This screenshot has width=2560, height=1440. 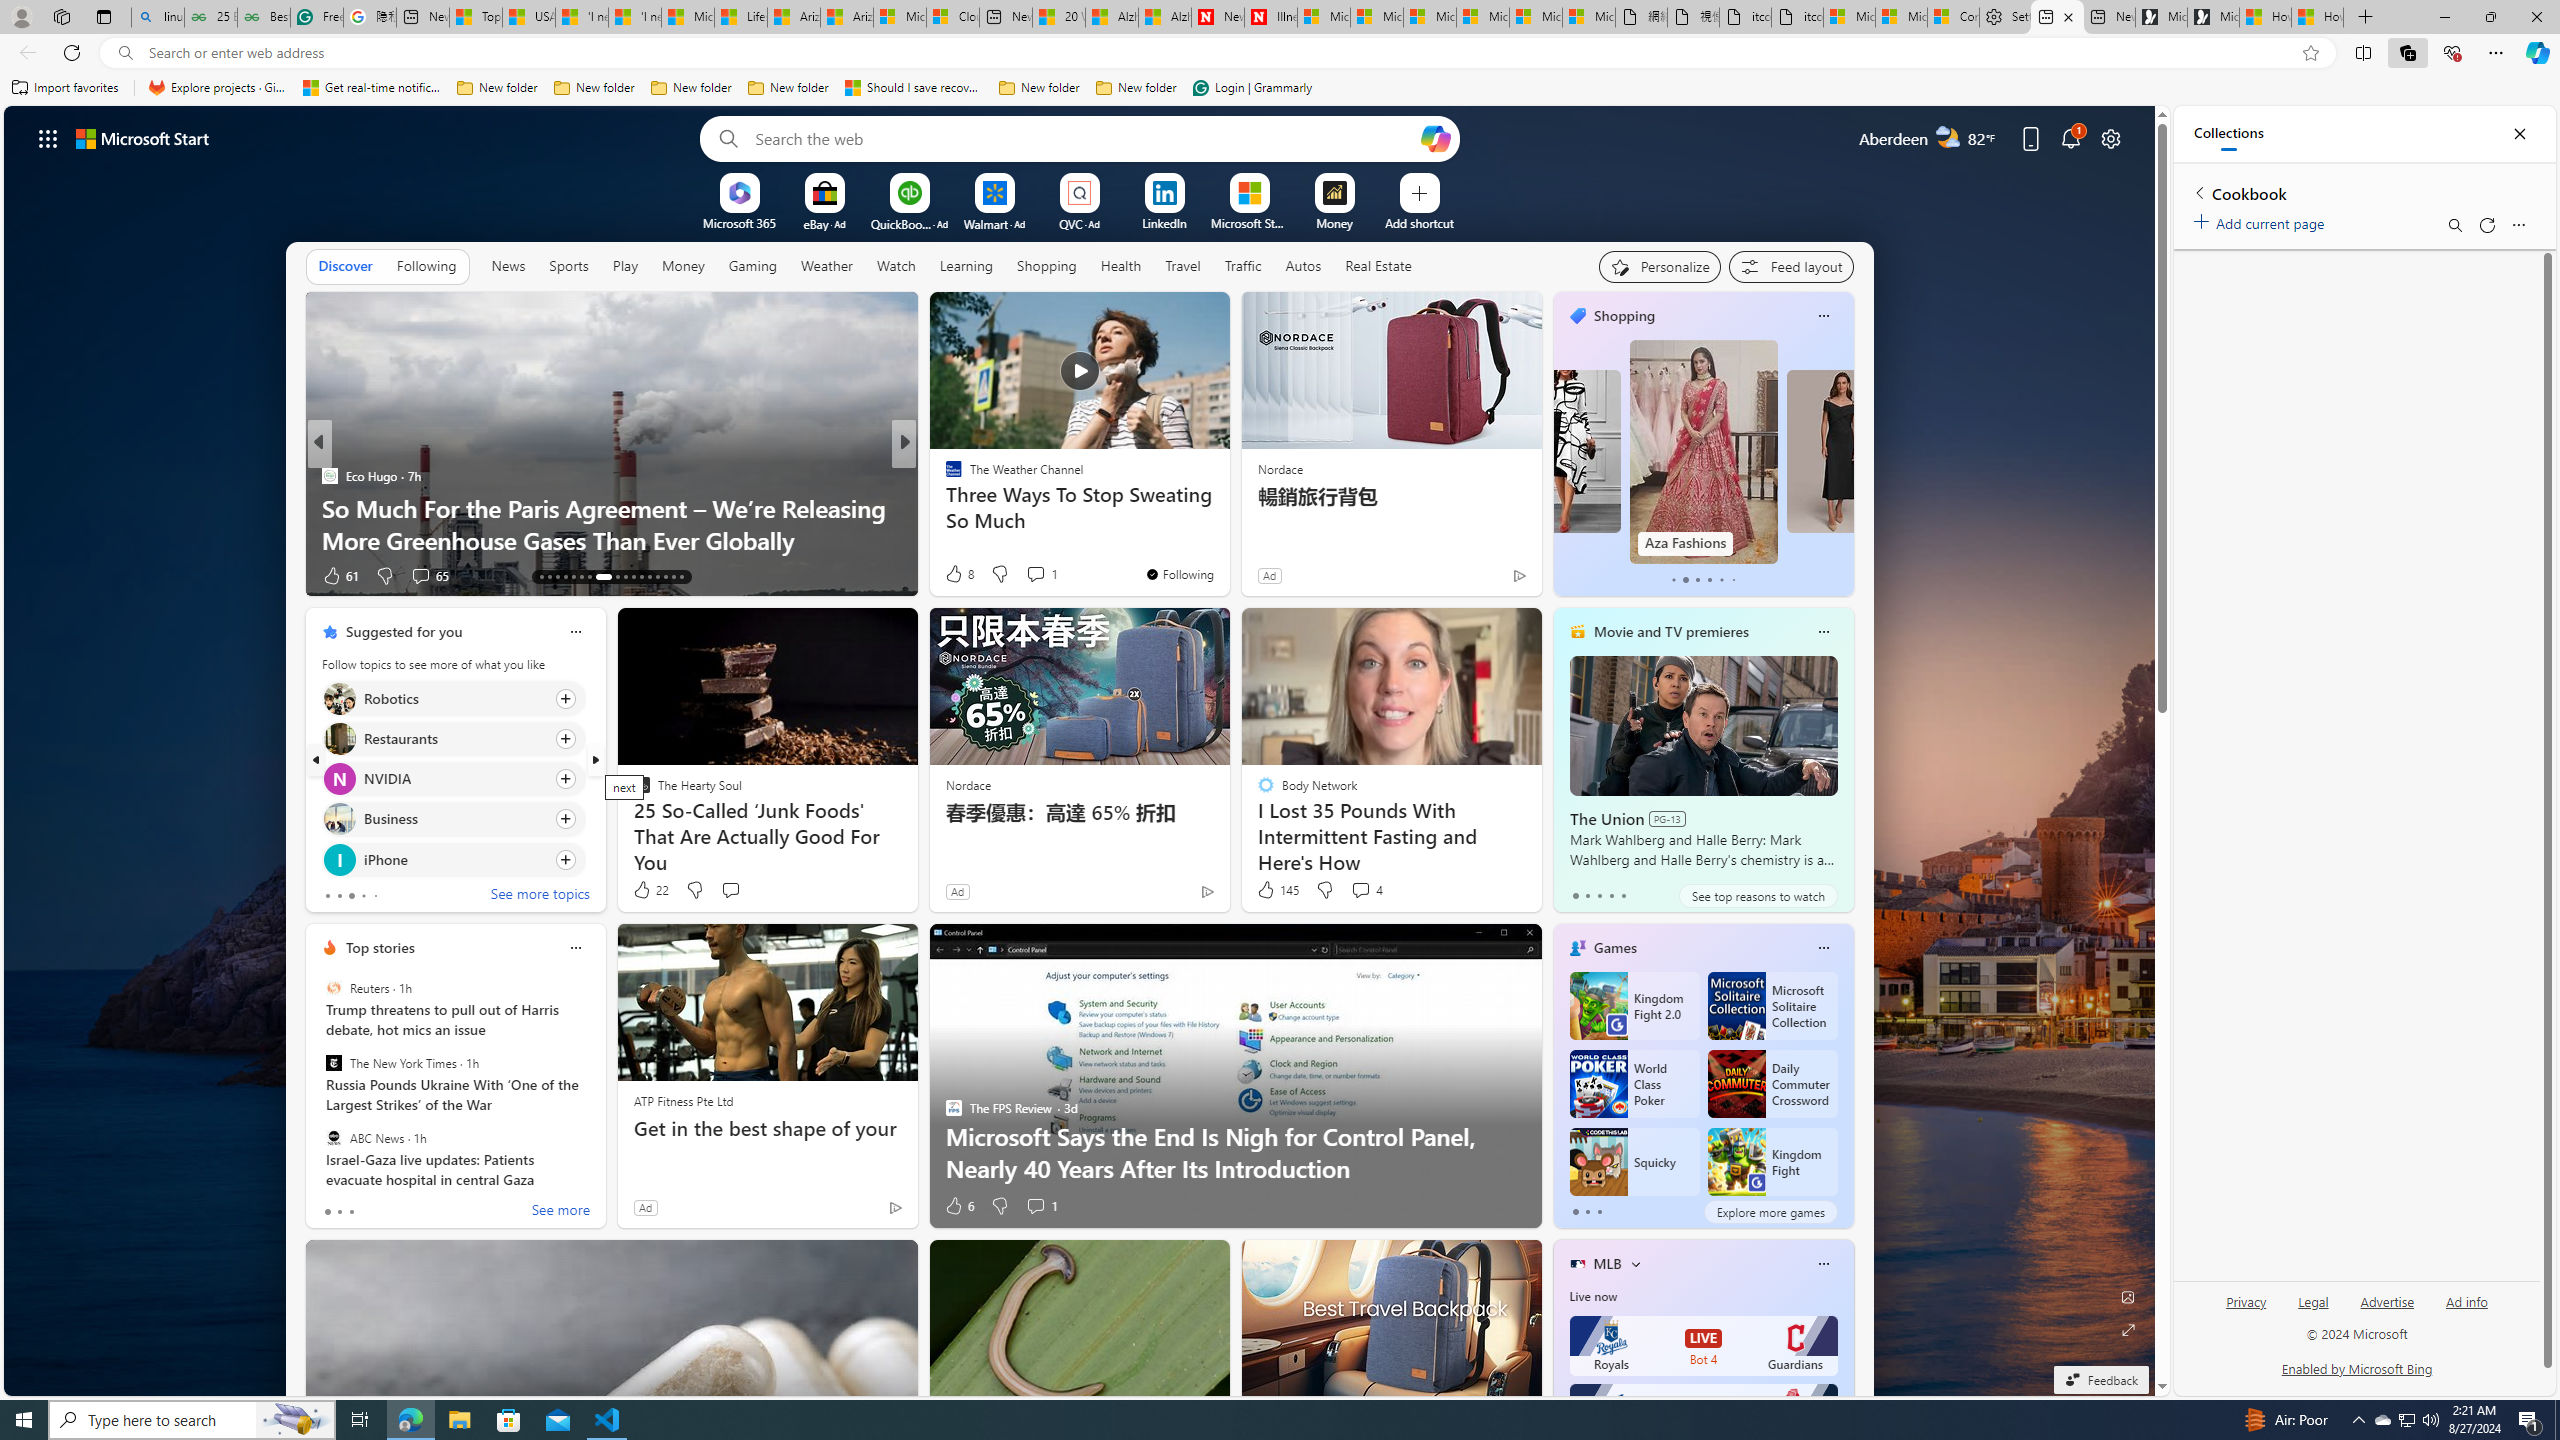 What do you see at coordinates (316, 760) in the screenshot?
I see `previous` at bounding box center [316, 760].